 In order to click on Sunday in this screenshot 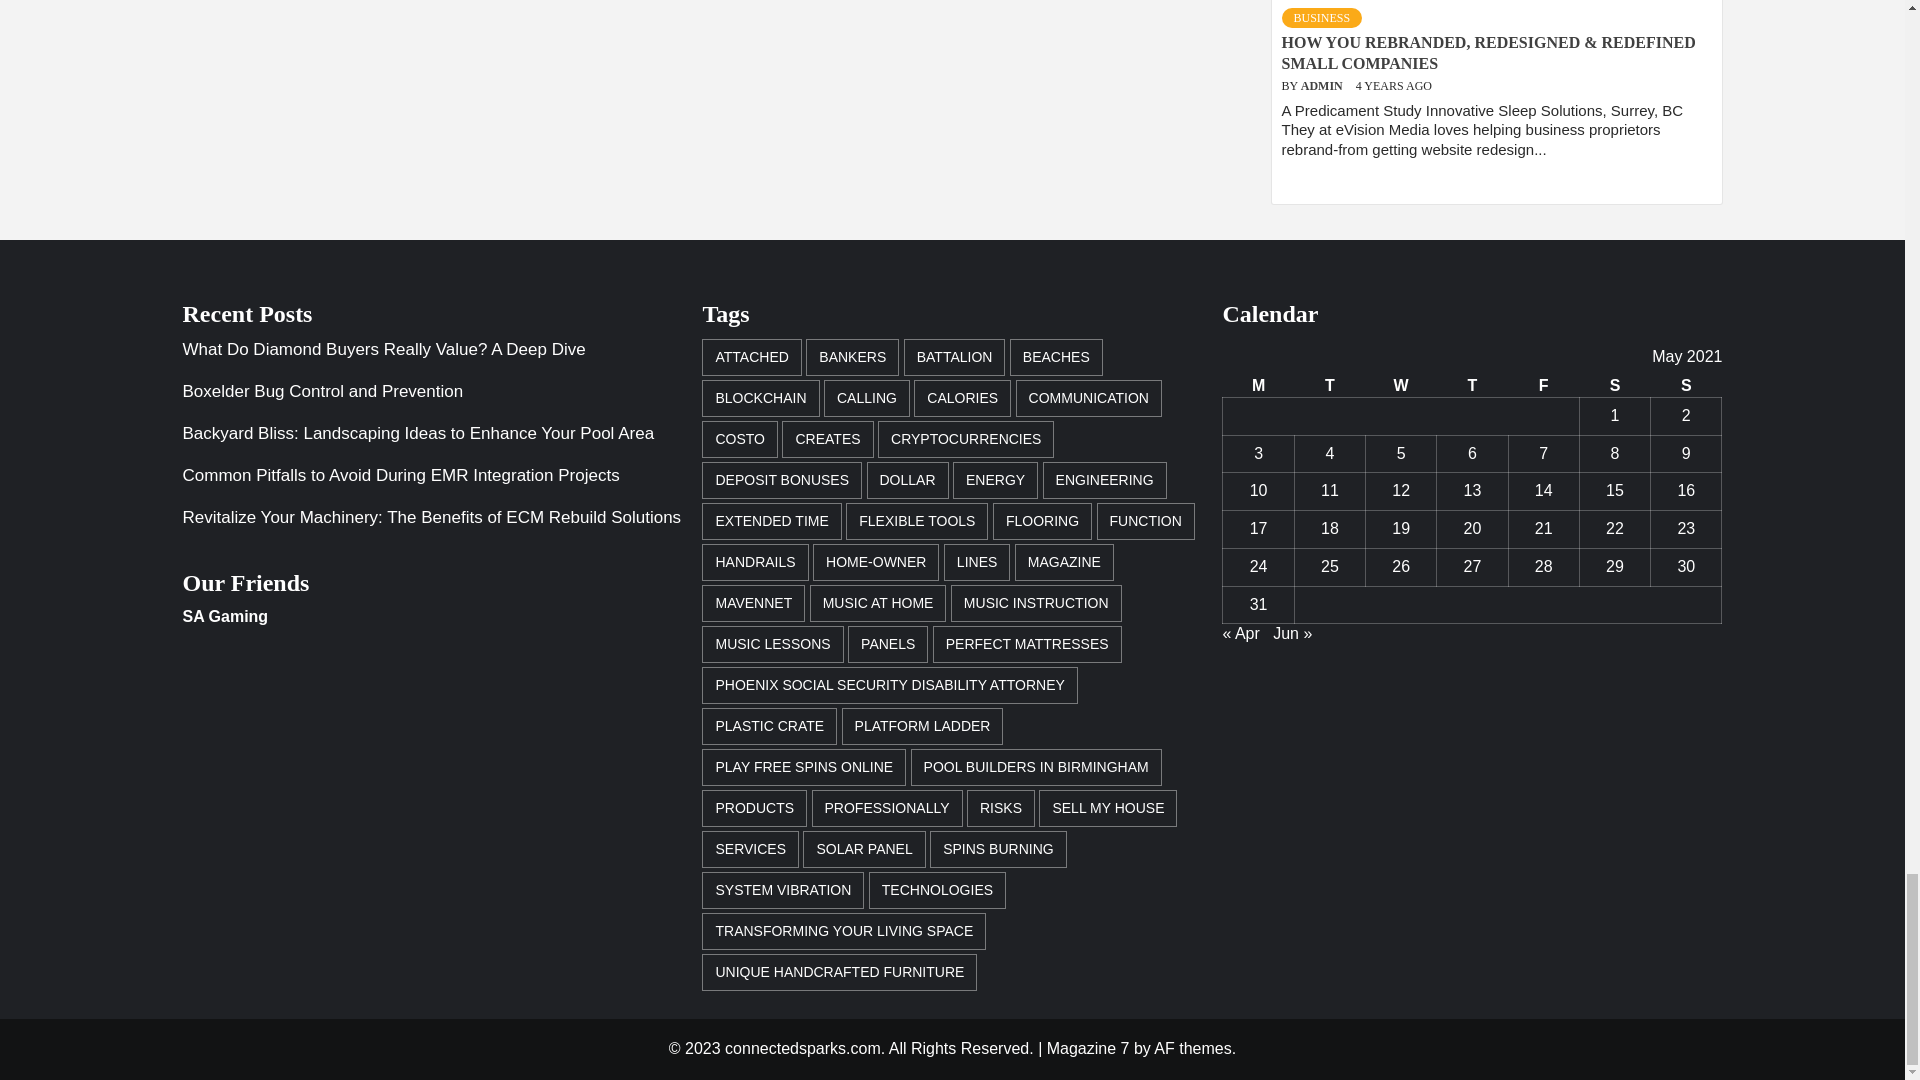, I will do `click(1686, 386)`.